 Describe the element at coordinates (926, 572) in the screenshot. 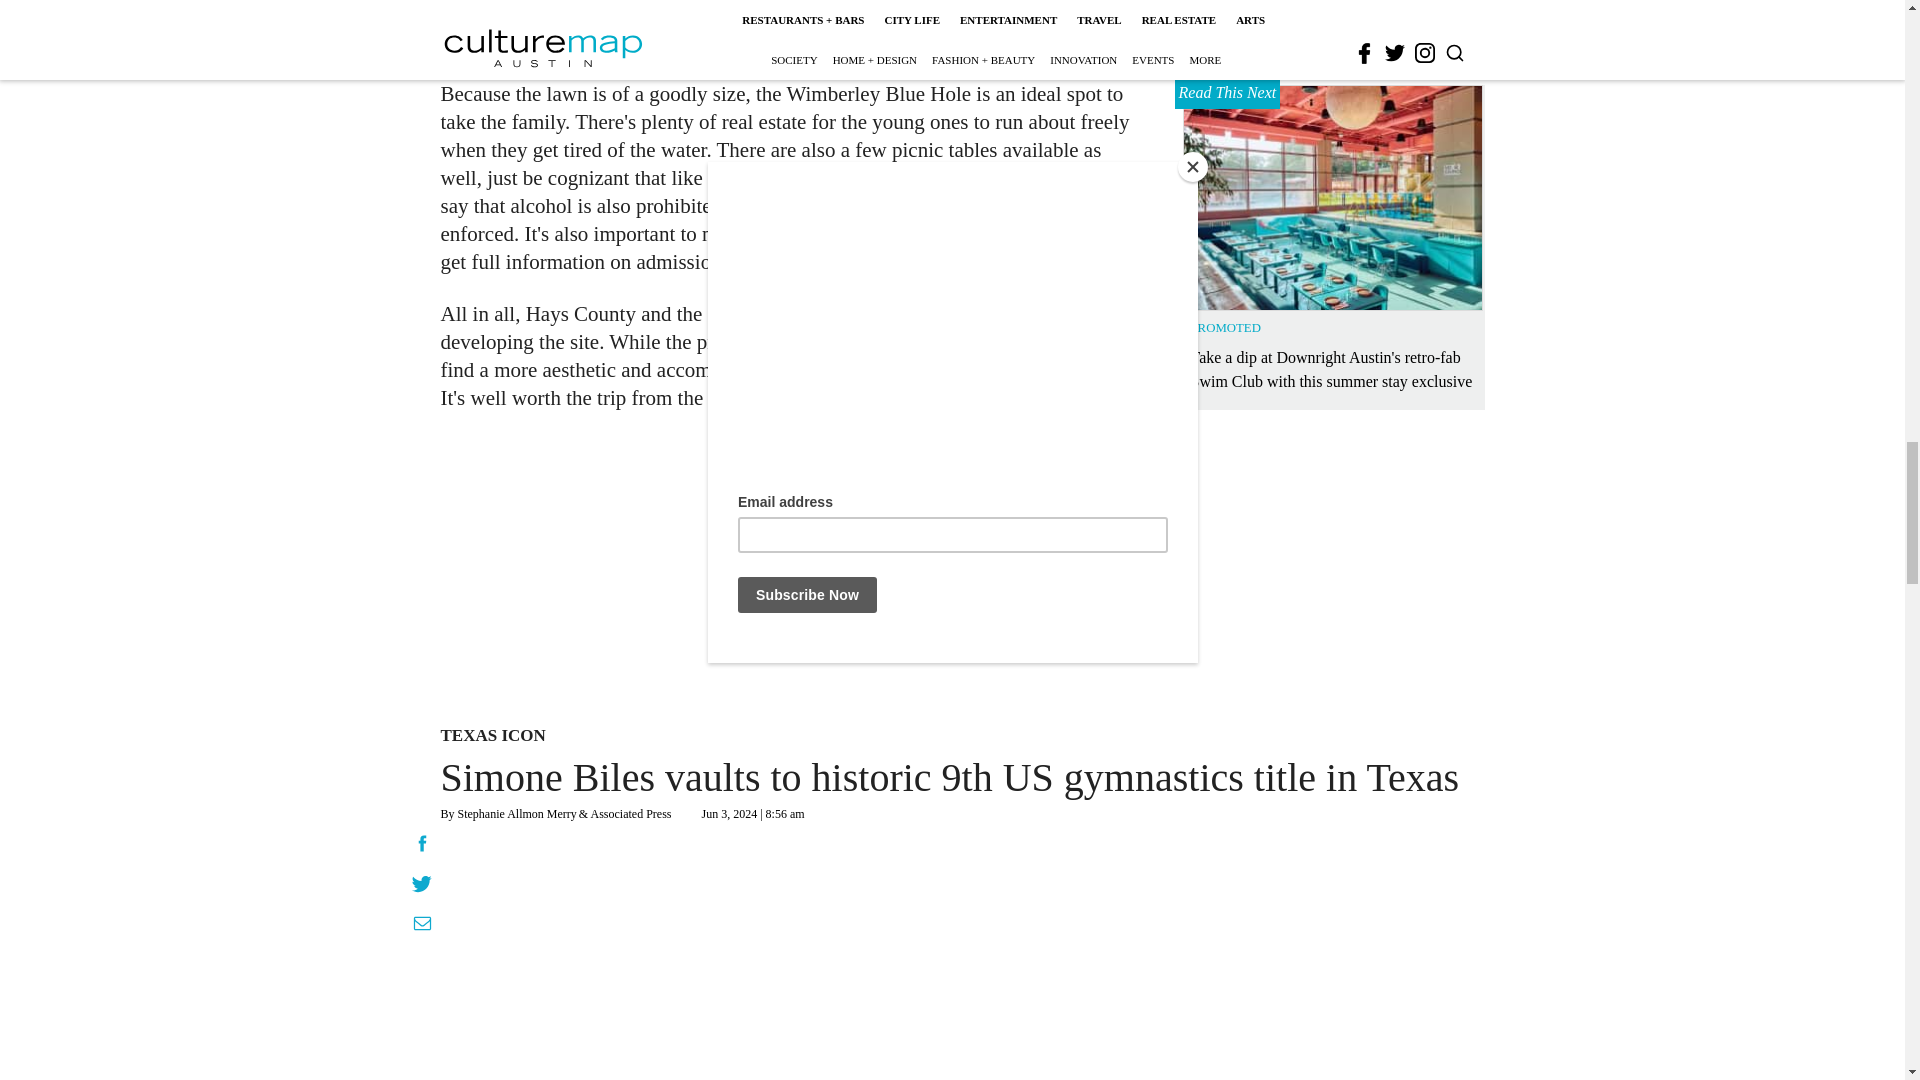

I see `3rd party ad content` at that location.